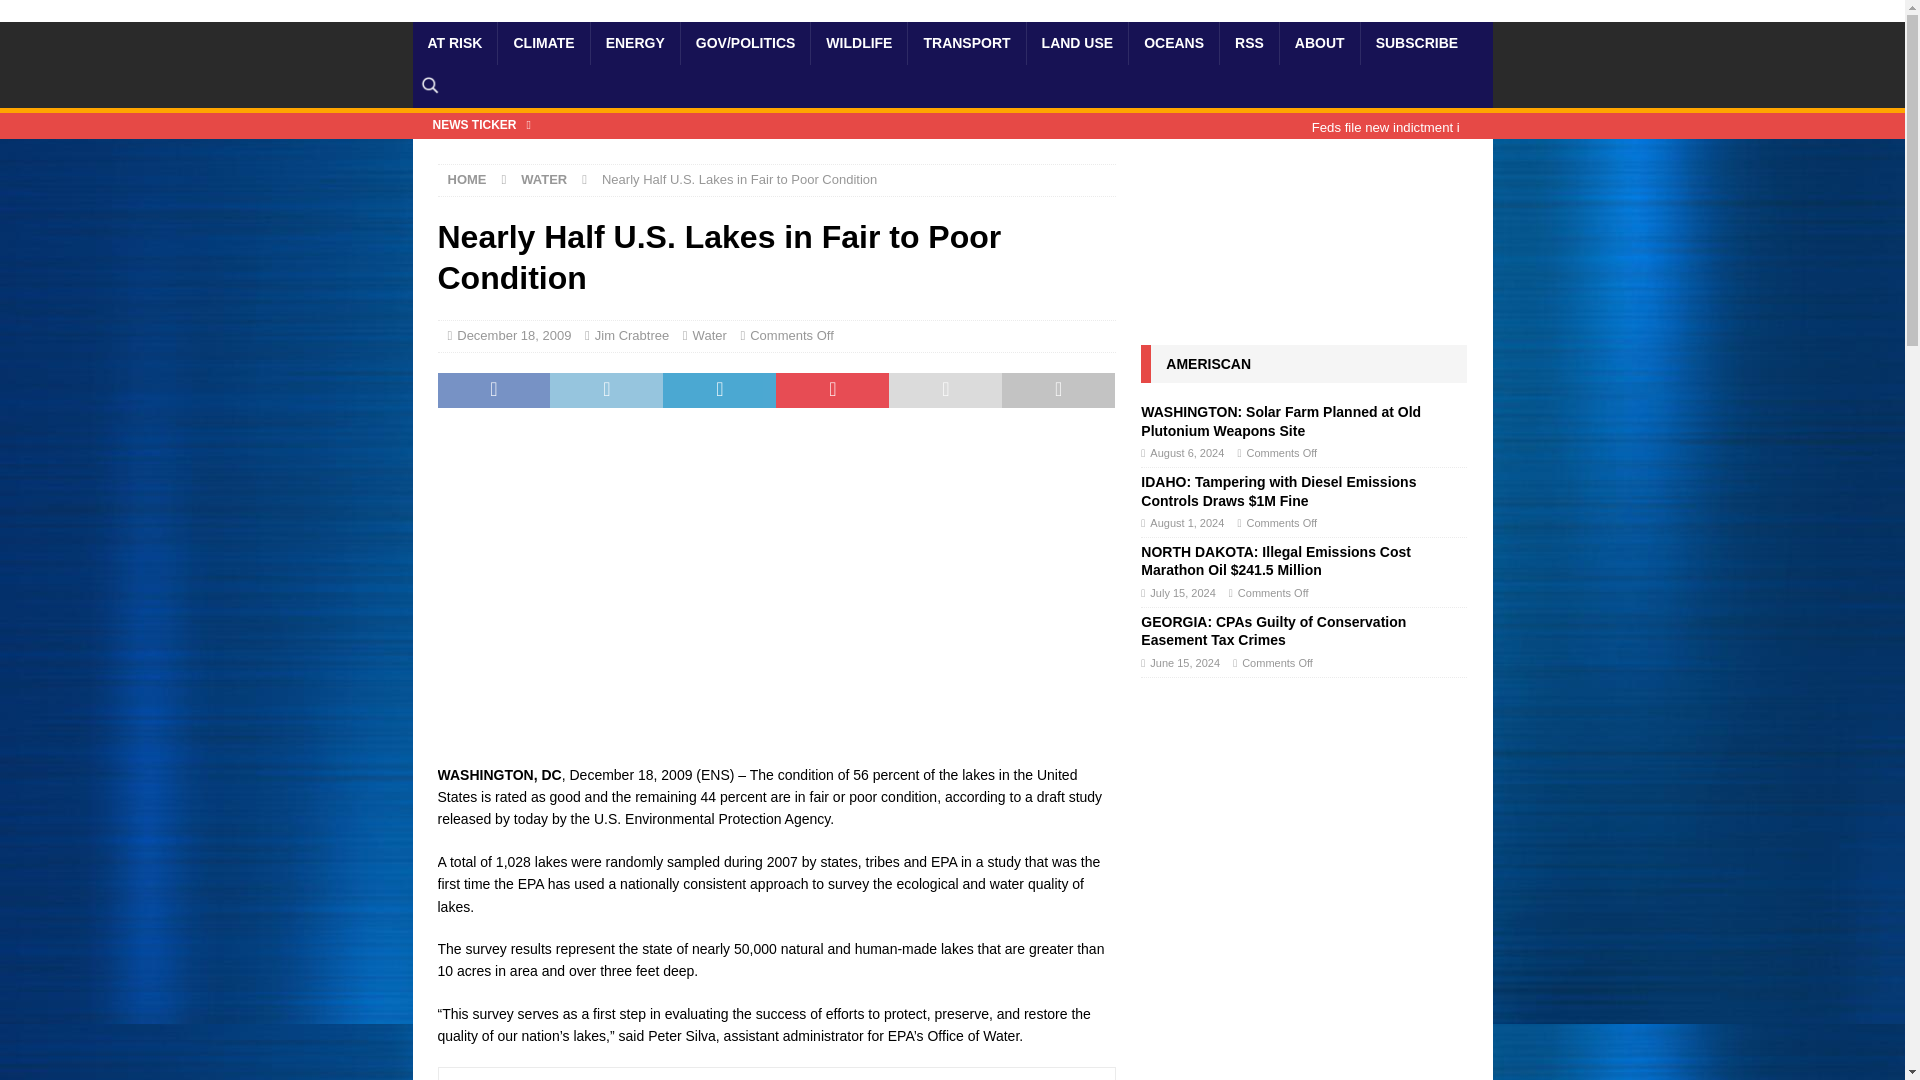 The height and width of the screenshot is (1080, 1920). I want to click on GEORGIA: CPAs Guilty of Conservation Easement Tax Crimes, so click(1272, 631).